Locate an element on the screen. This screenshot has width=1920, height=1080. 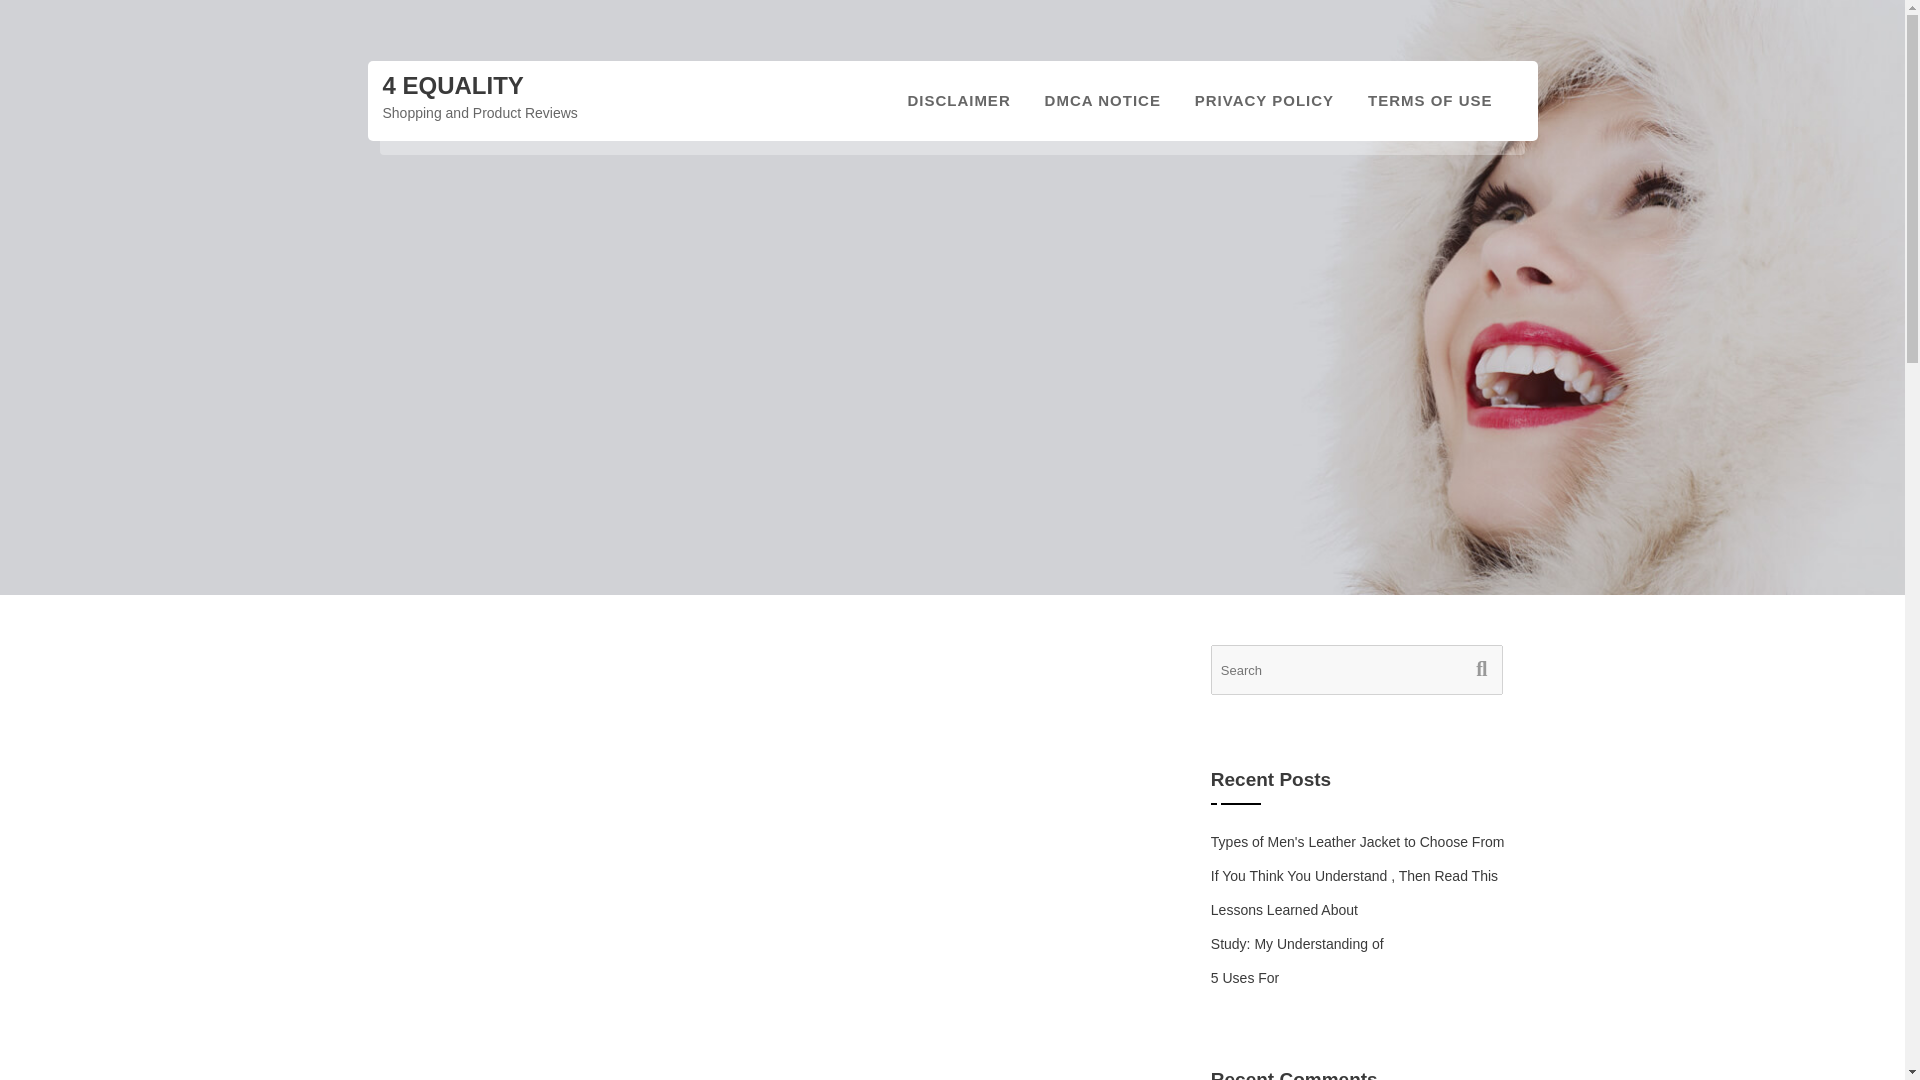
If You Think You Understand , Then Read This is located at coordinates (1354, 876).